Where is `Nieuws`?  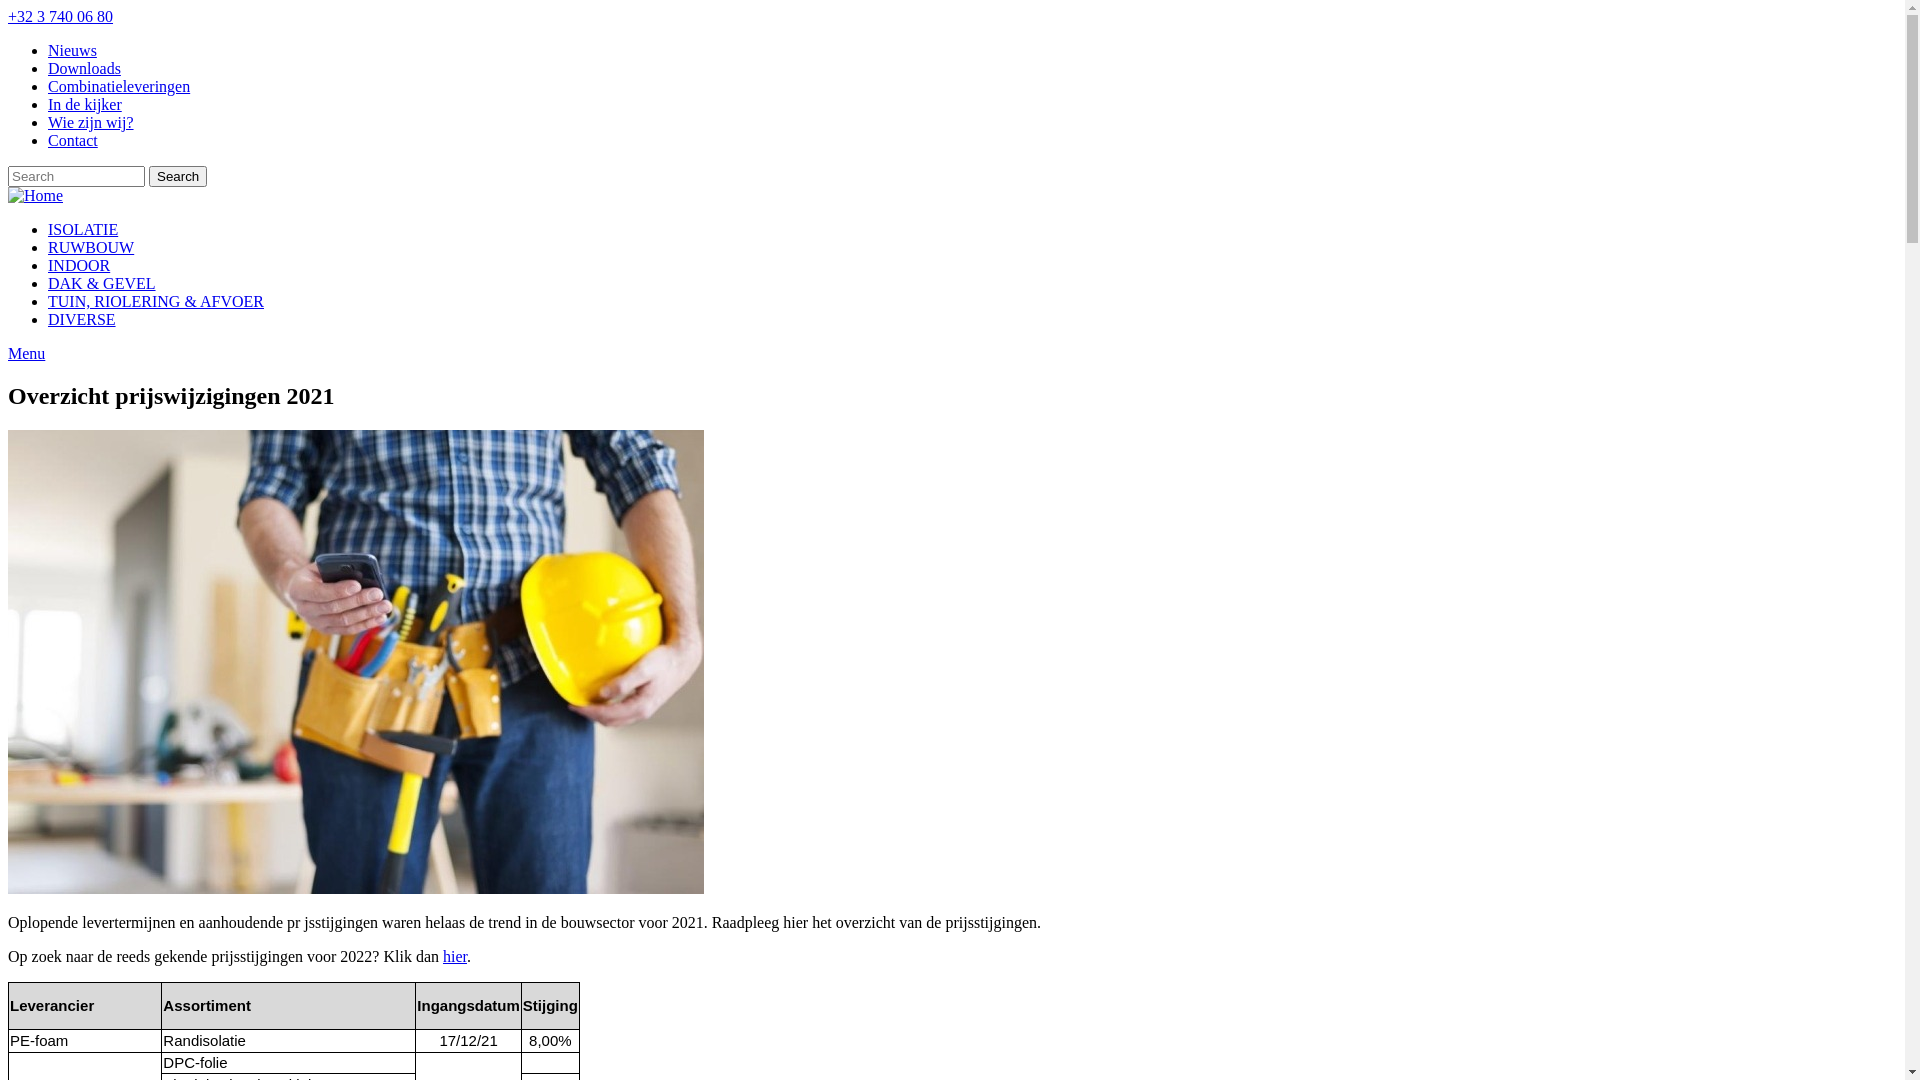 Nieuws is located at coordinates (72, 50).